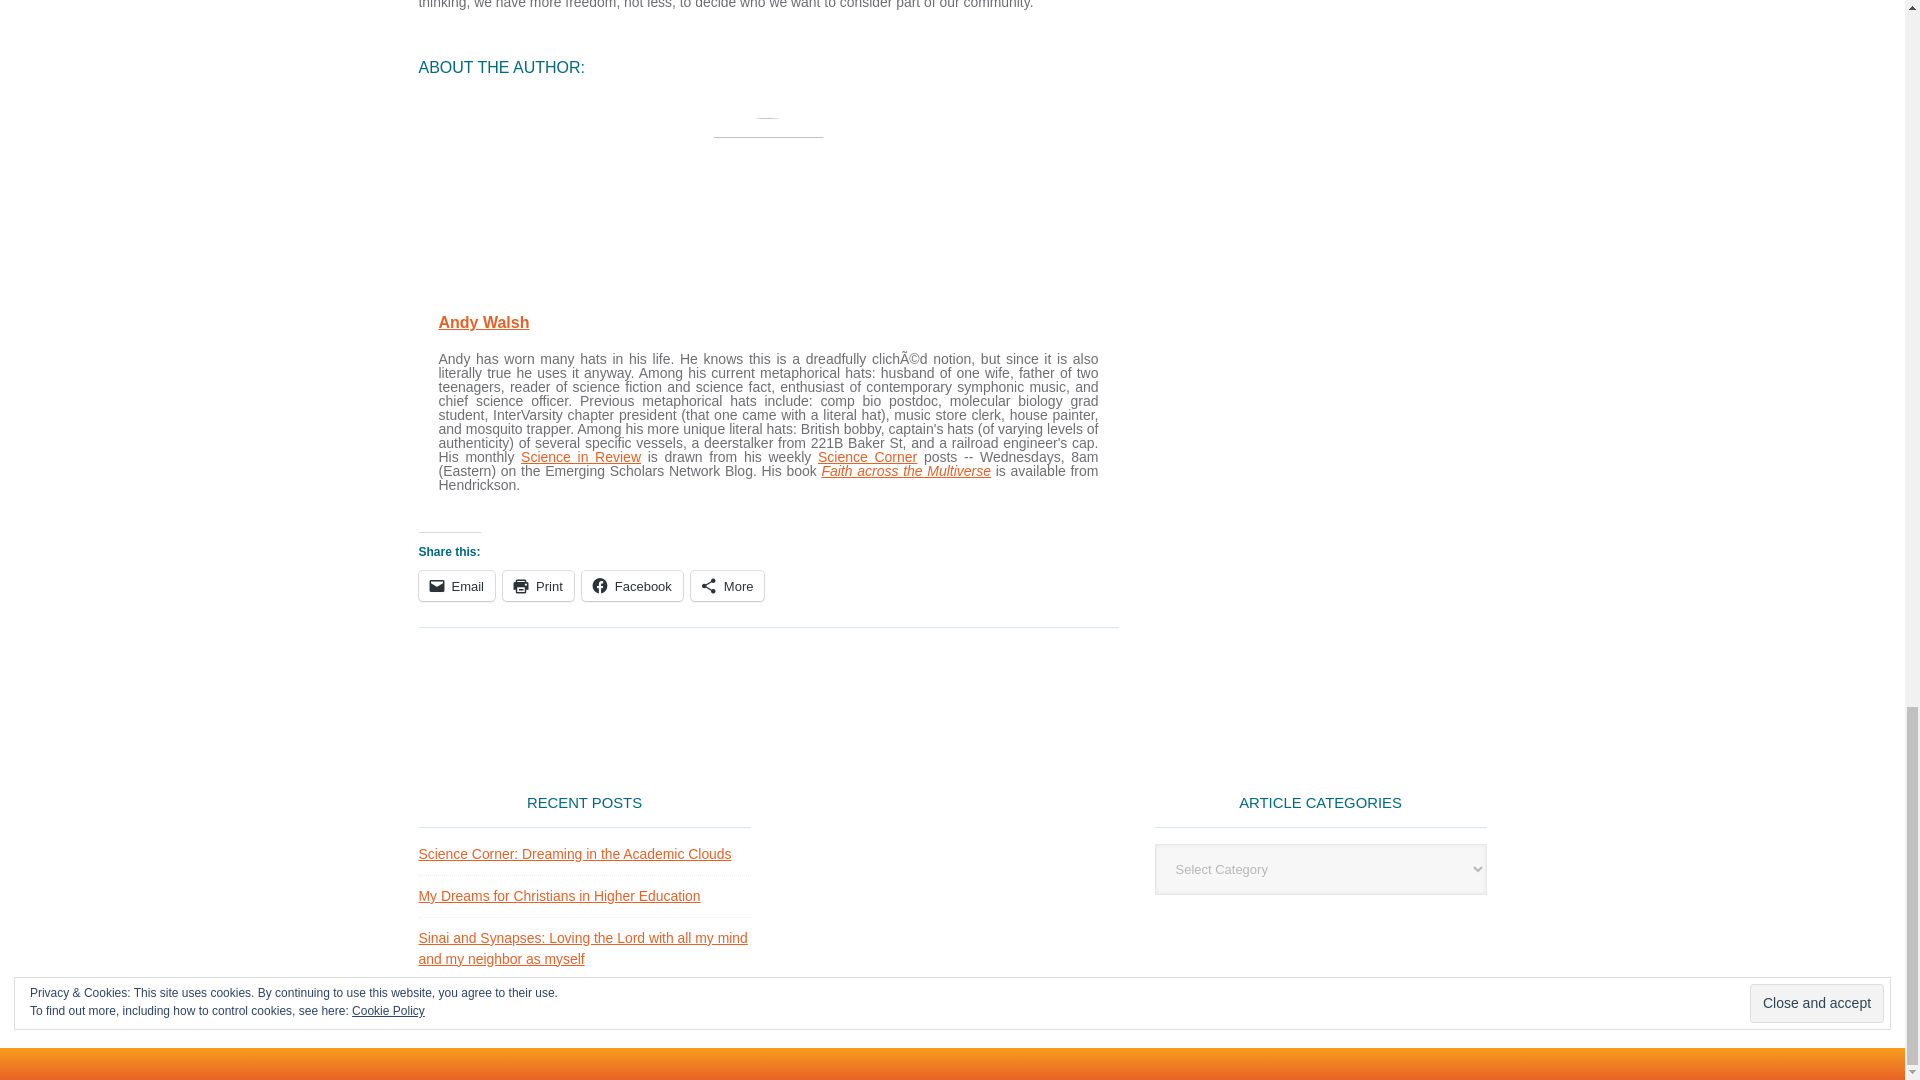  I want to click on Click to print, so click(538, 586).